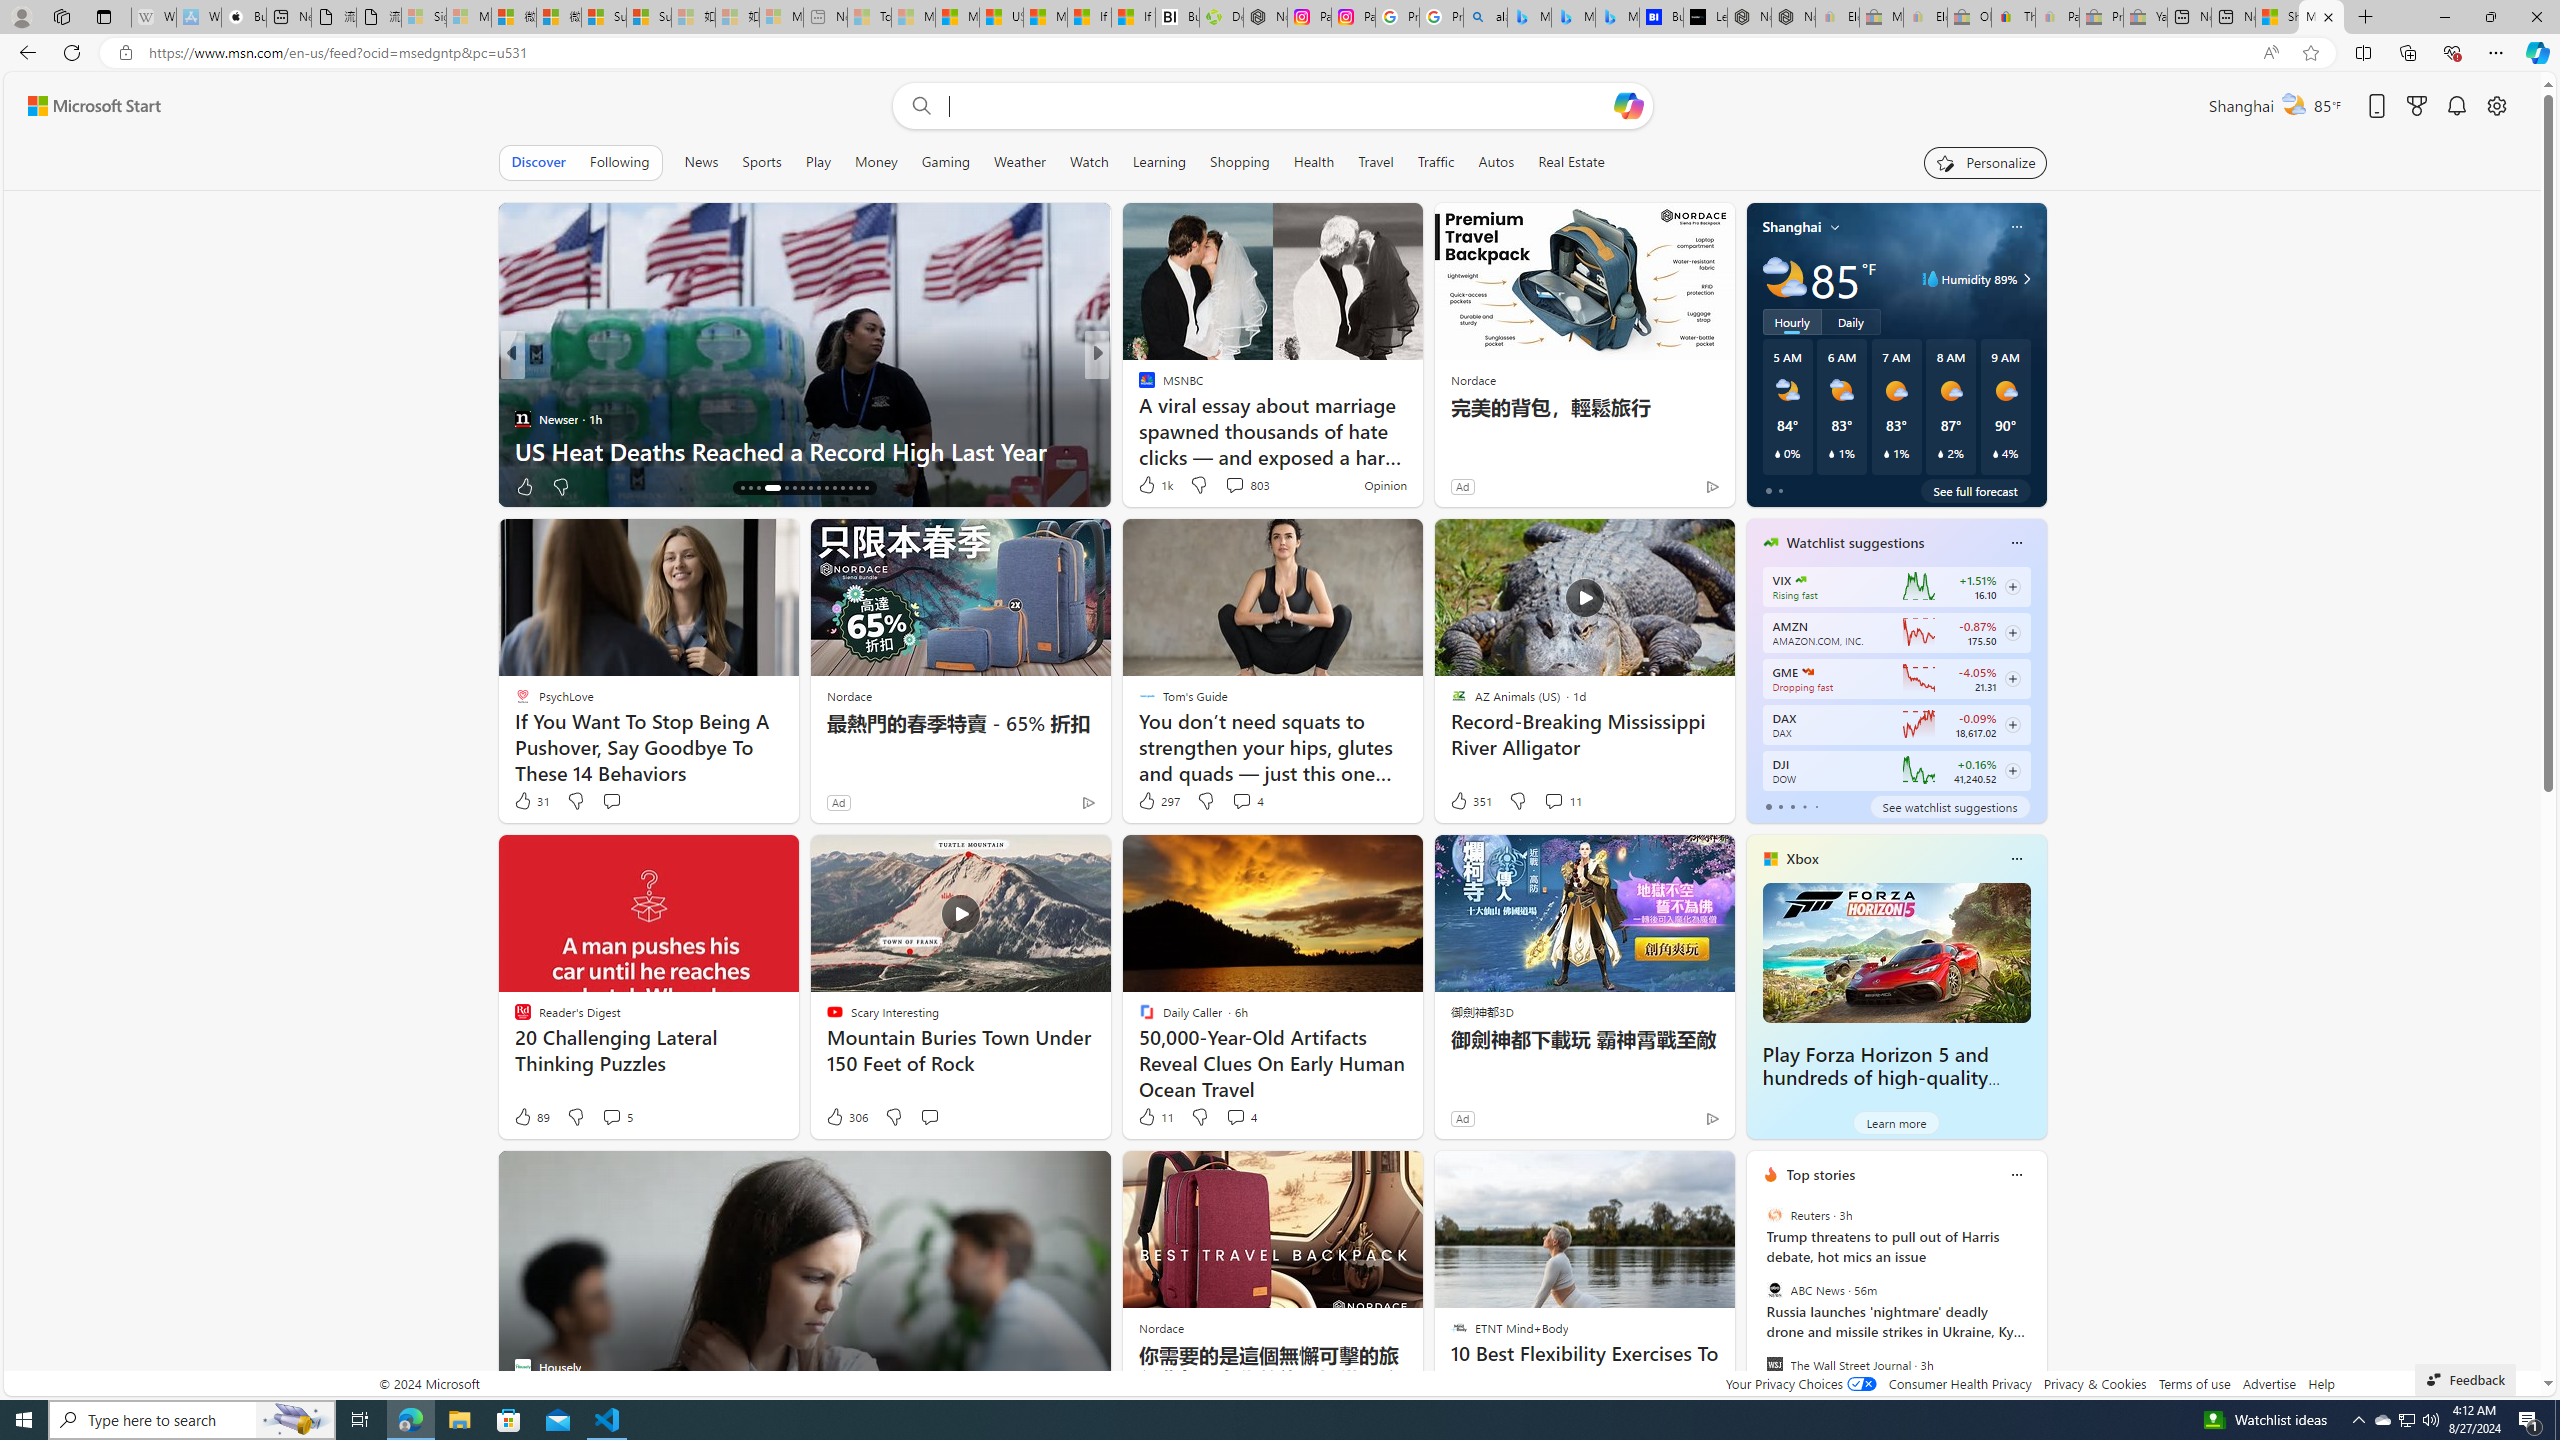  Describe the element at coordinates (1419, 450) in the screenshot. I see `Try These 14 Yoga Poses to Manage Emotions` at that location.